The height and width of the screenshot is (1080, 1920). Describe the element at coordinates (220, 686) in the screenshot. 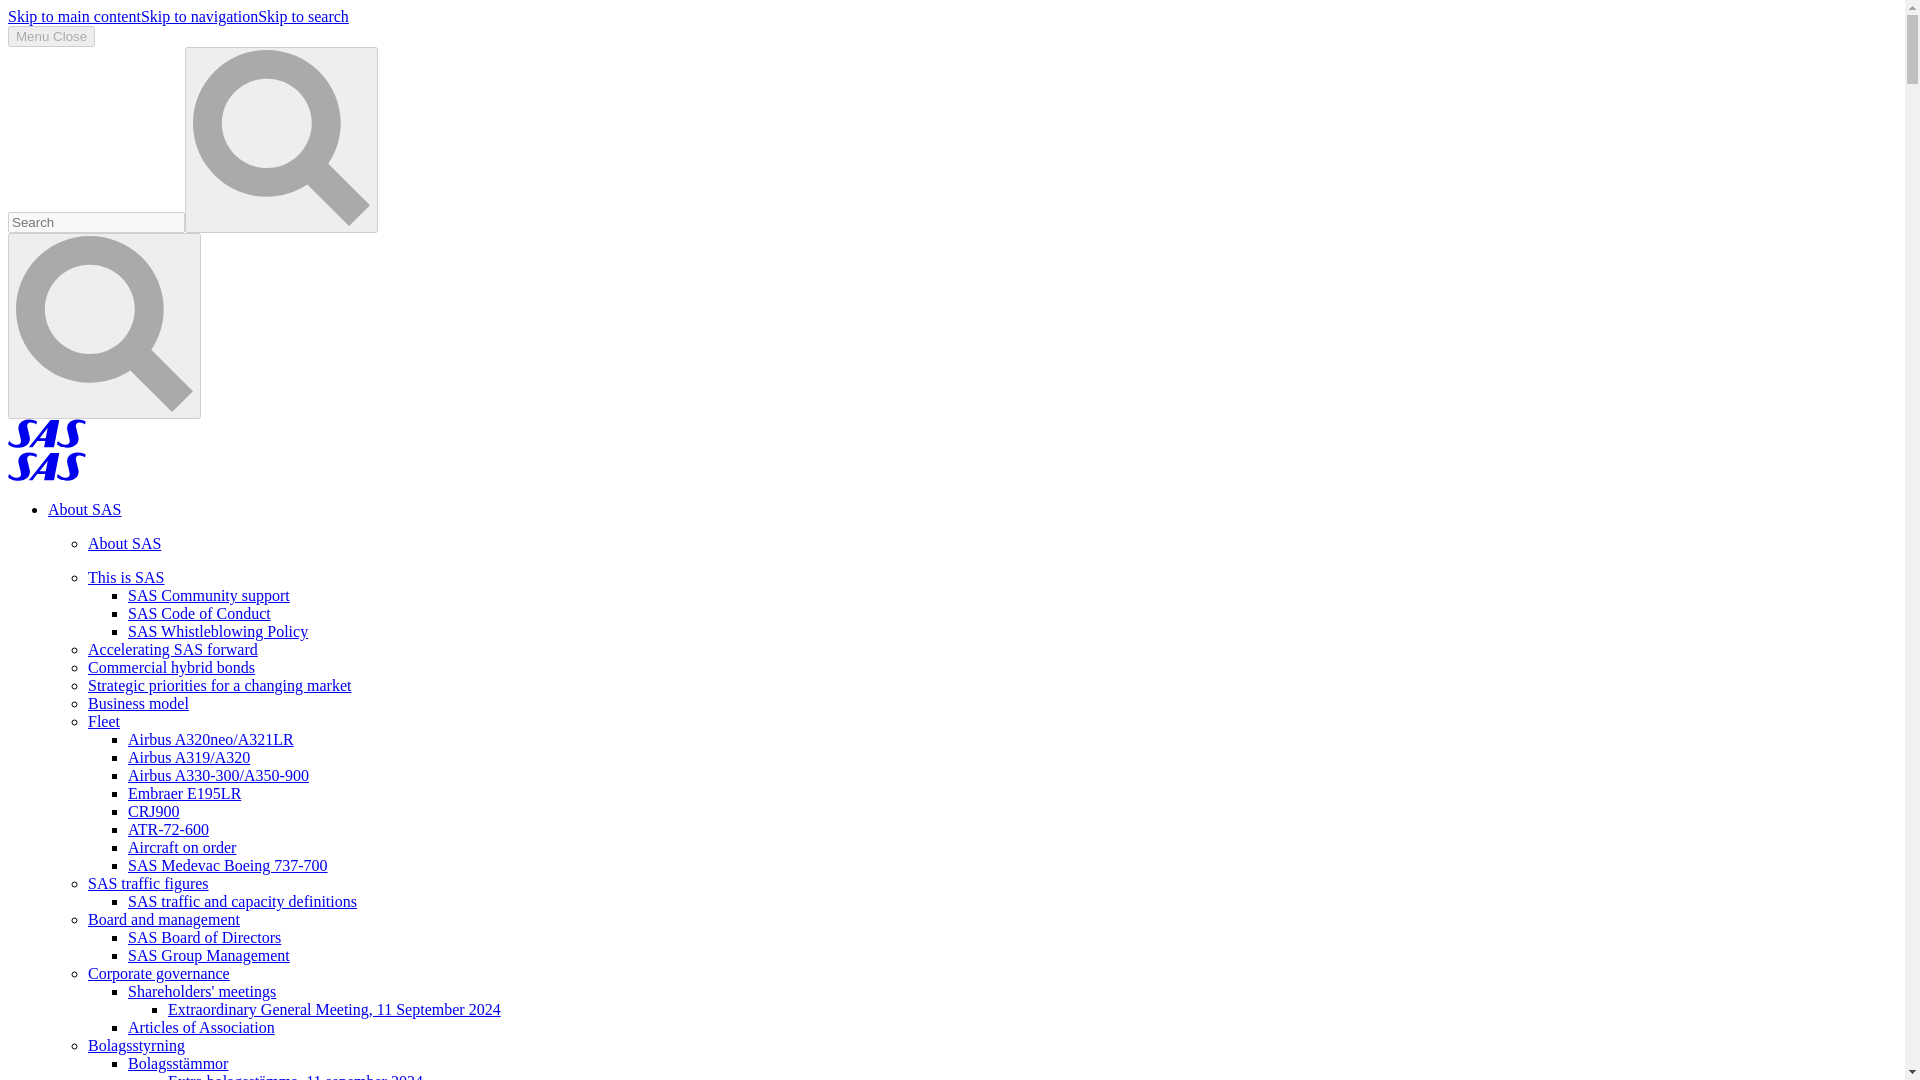

I see `Strategic priorities for a changing market` at that location.